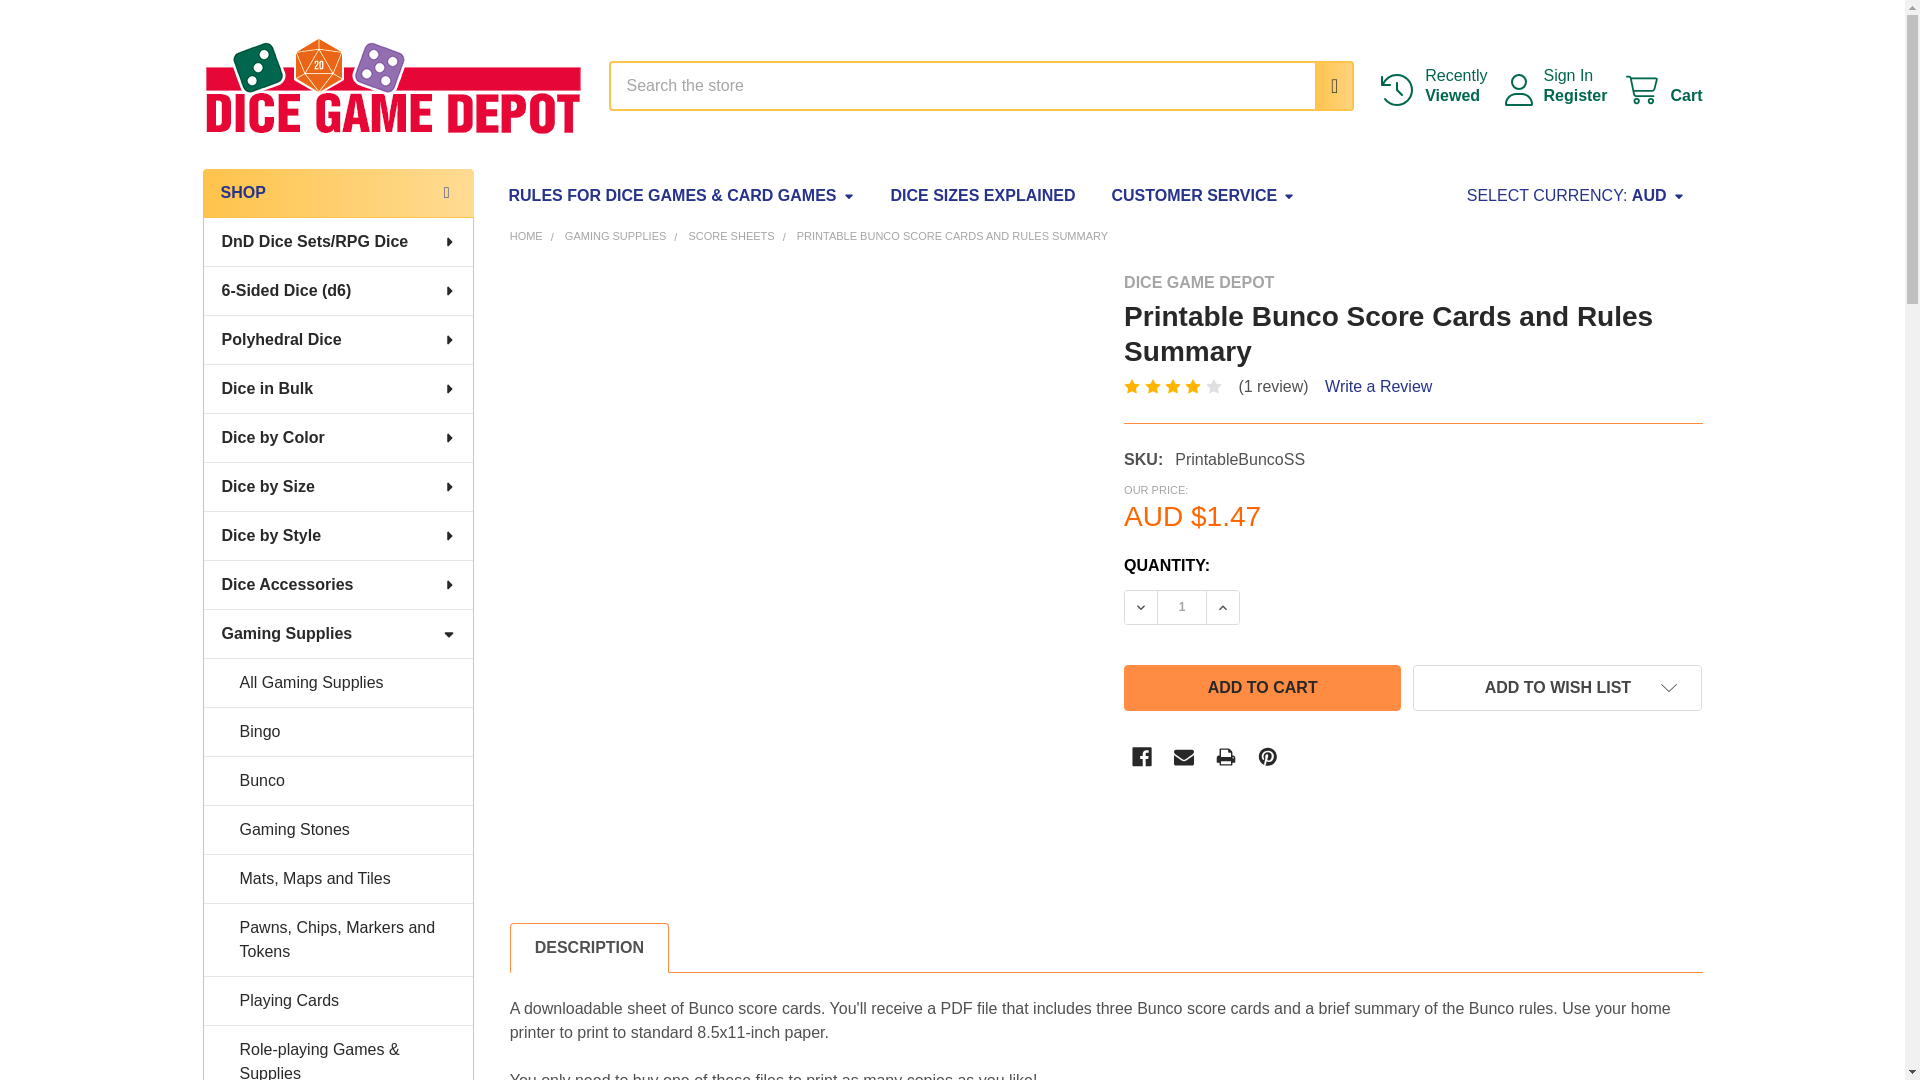 The height and width of the screenshot is (1080, 1920). I want to click on Recently Viewed, so click(1432, 85).